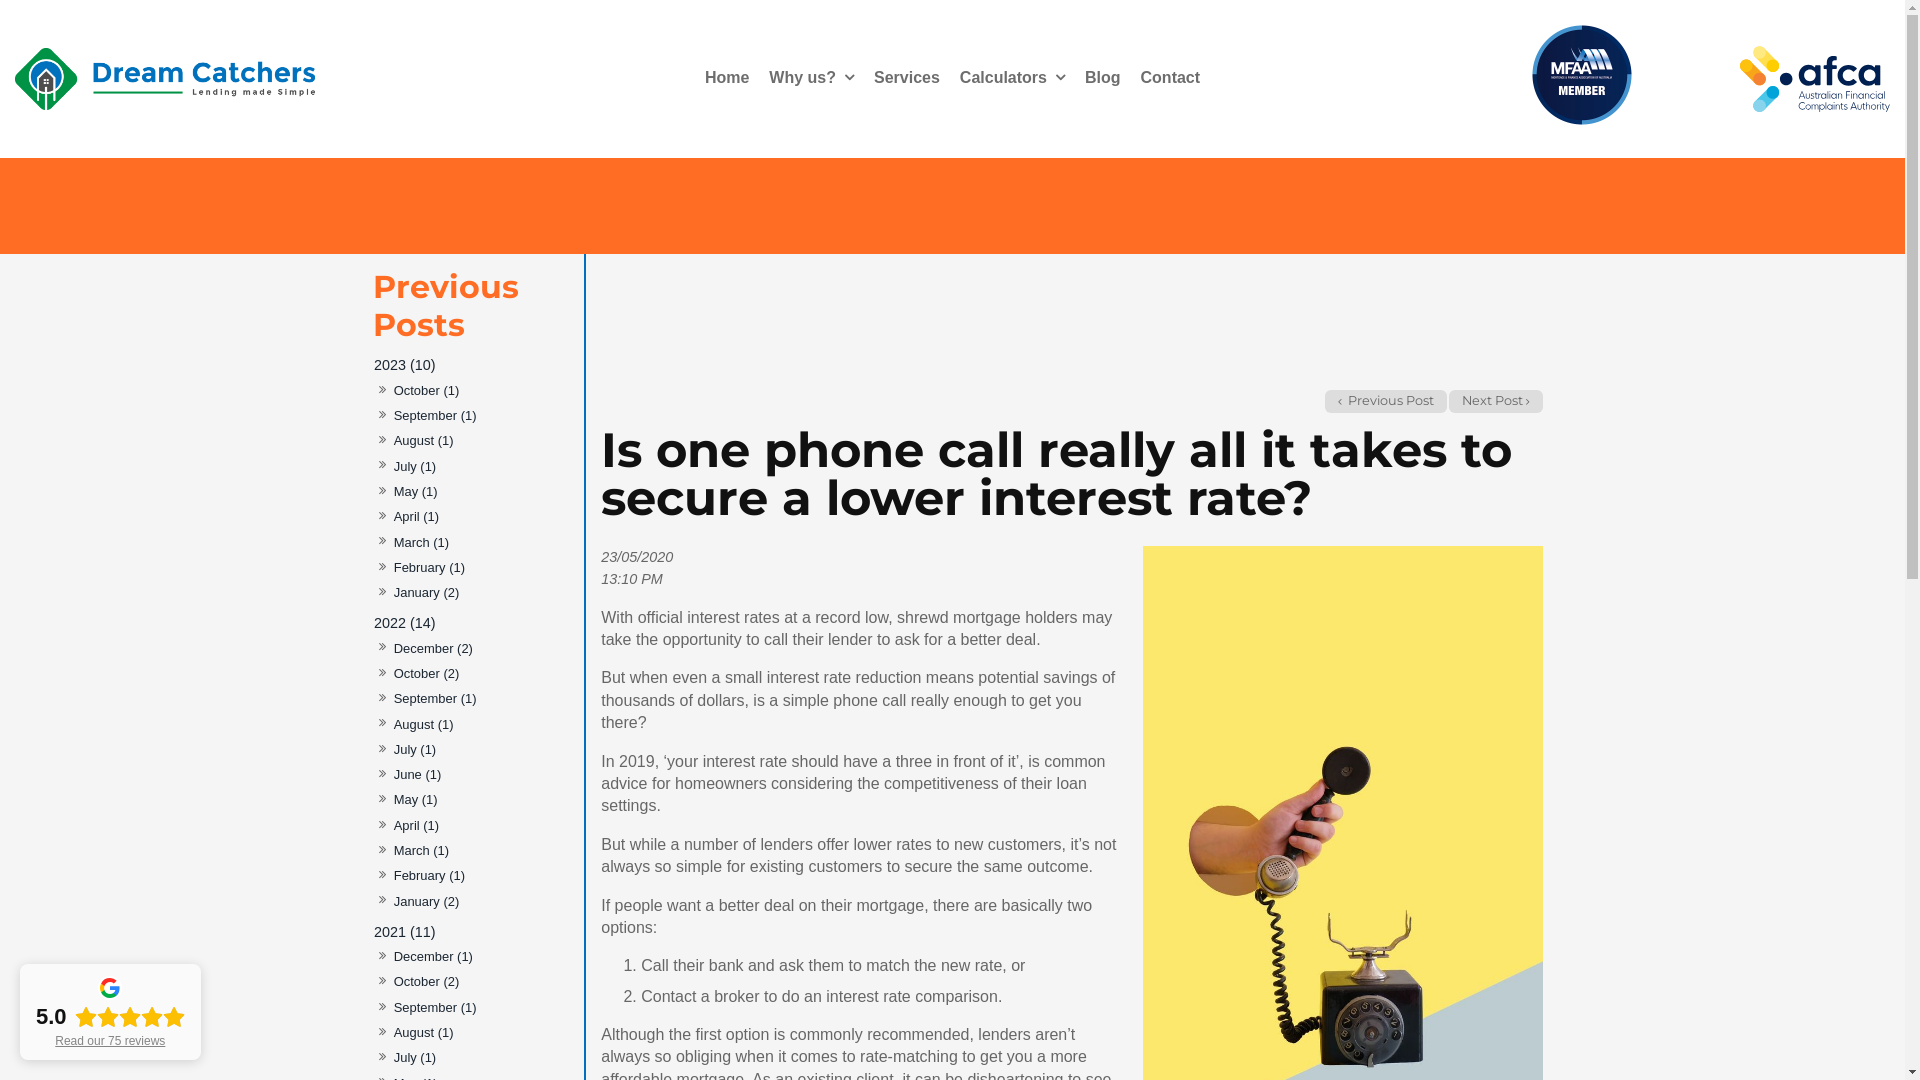 This screenshot has height=1080, width=1920. I want to click on October (2), so click(426, 982).